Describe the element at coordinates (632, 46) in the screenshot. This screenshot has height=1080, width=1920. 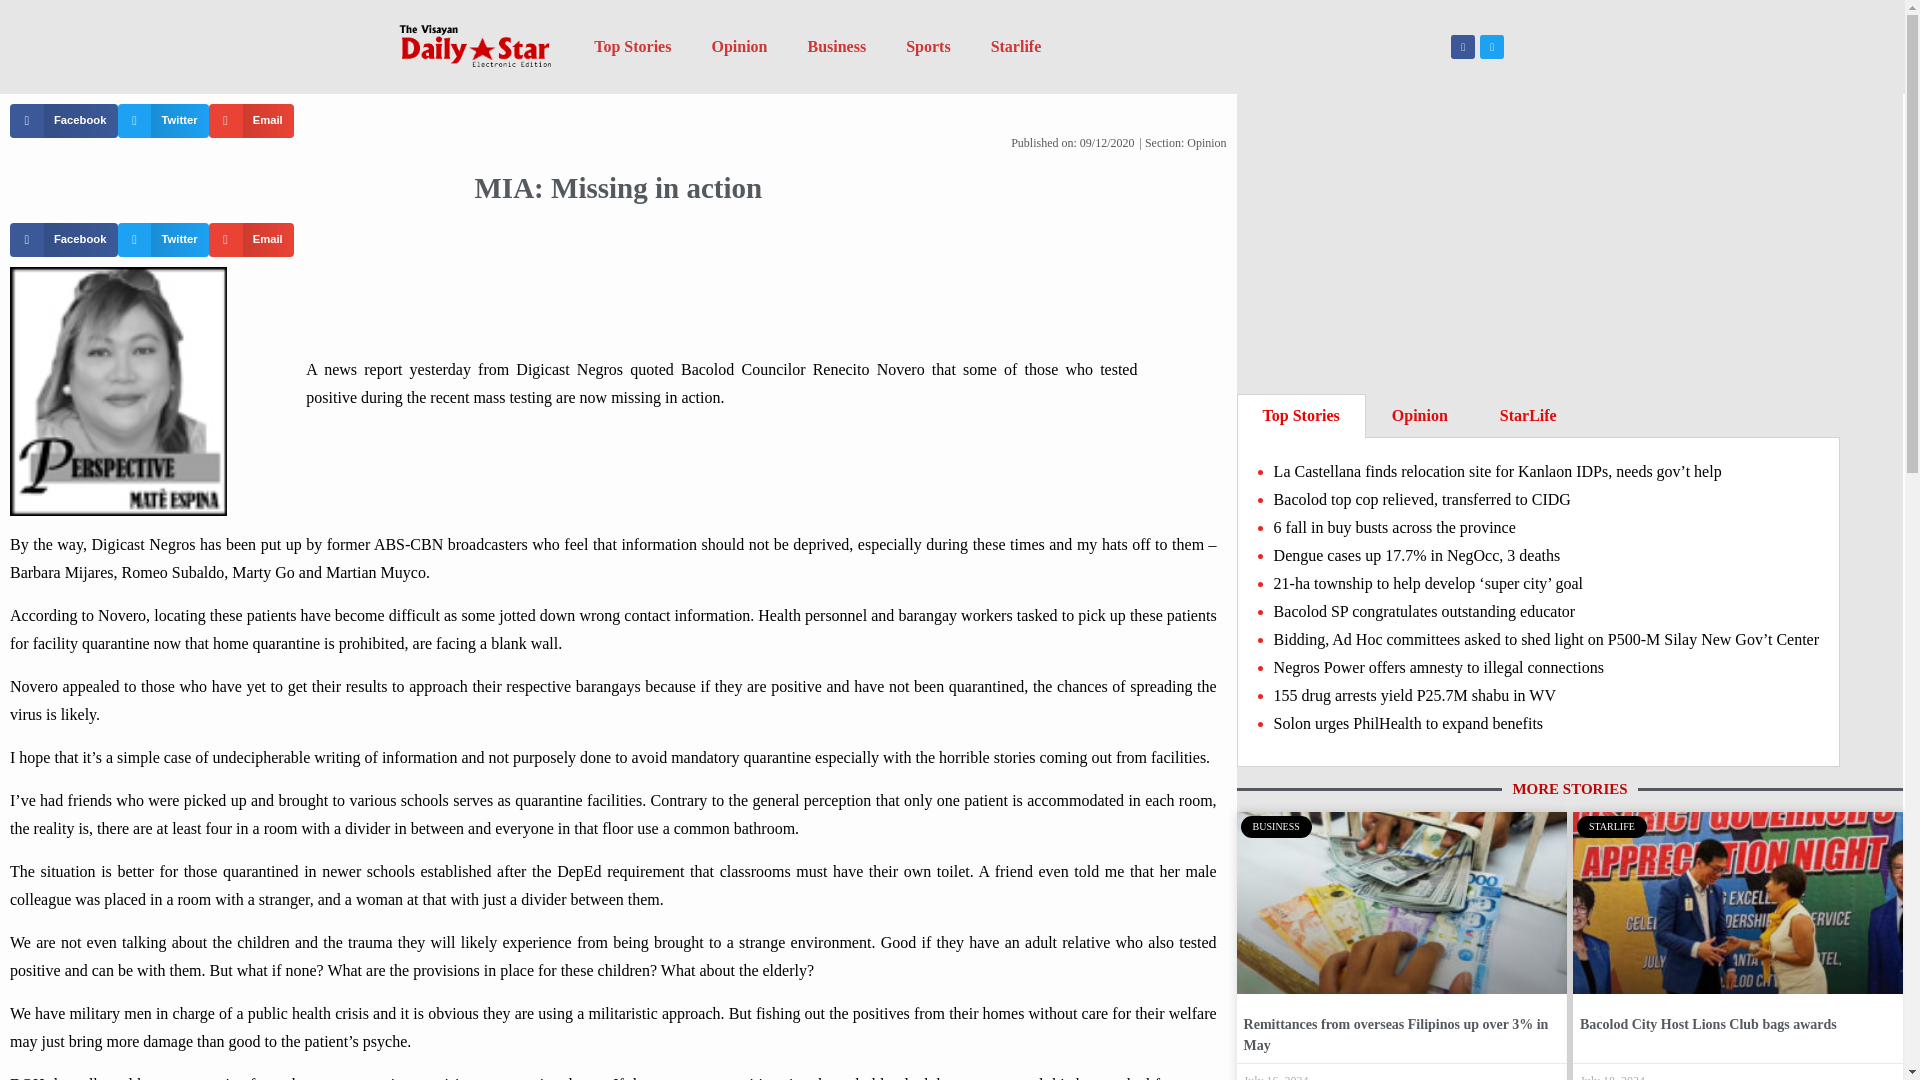
I see `Top Stories` at that location.